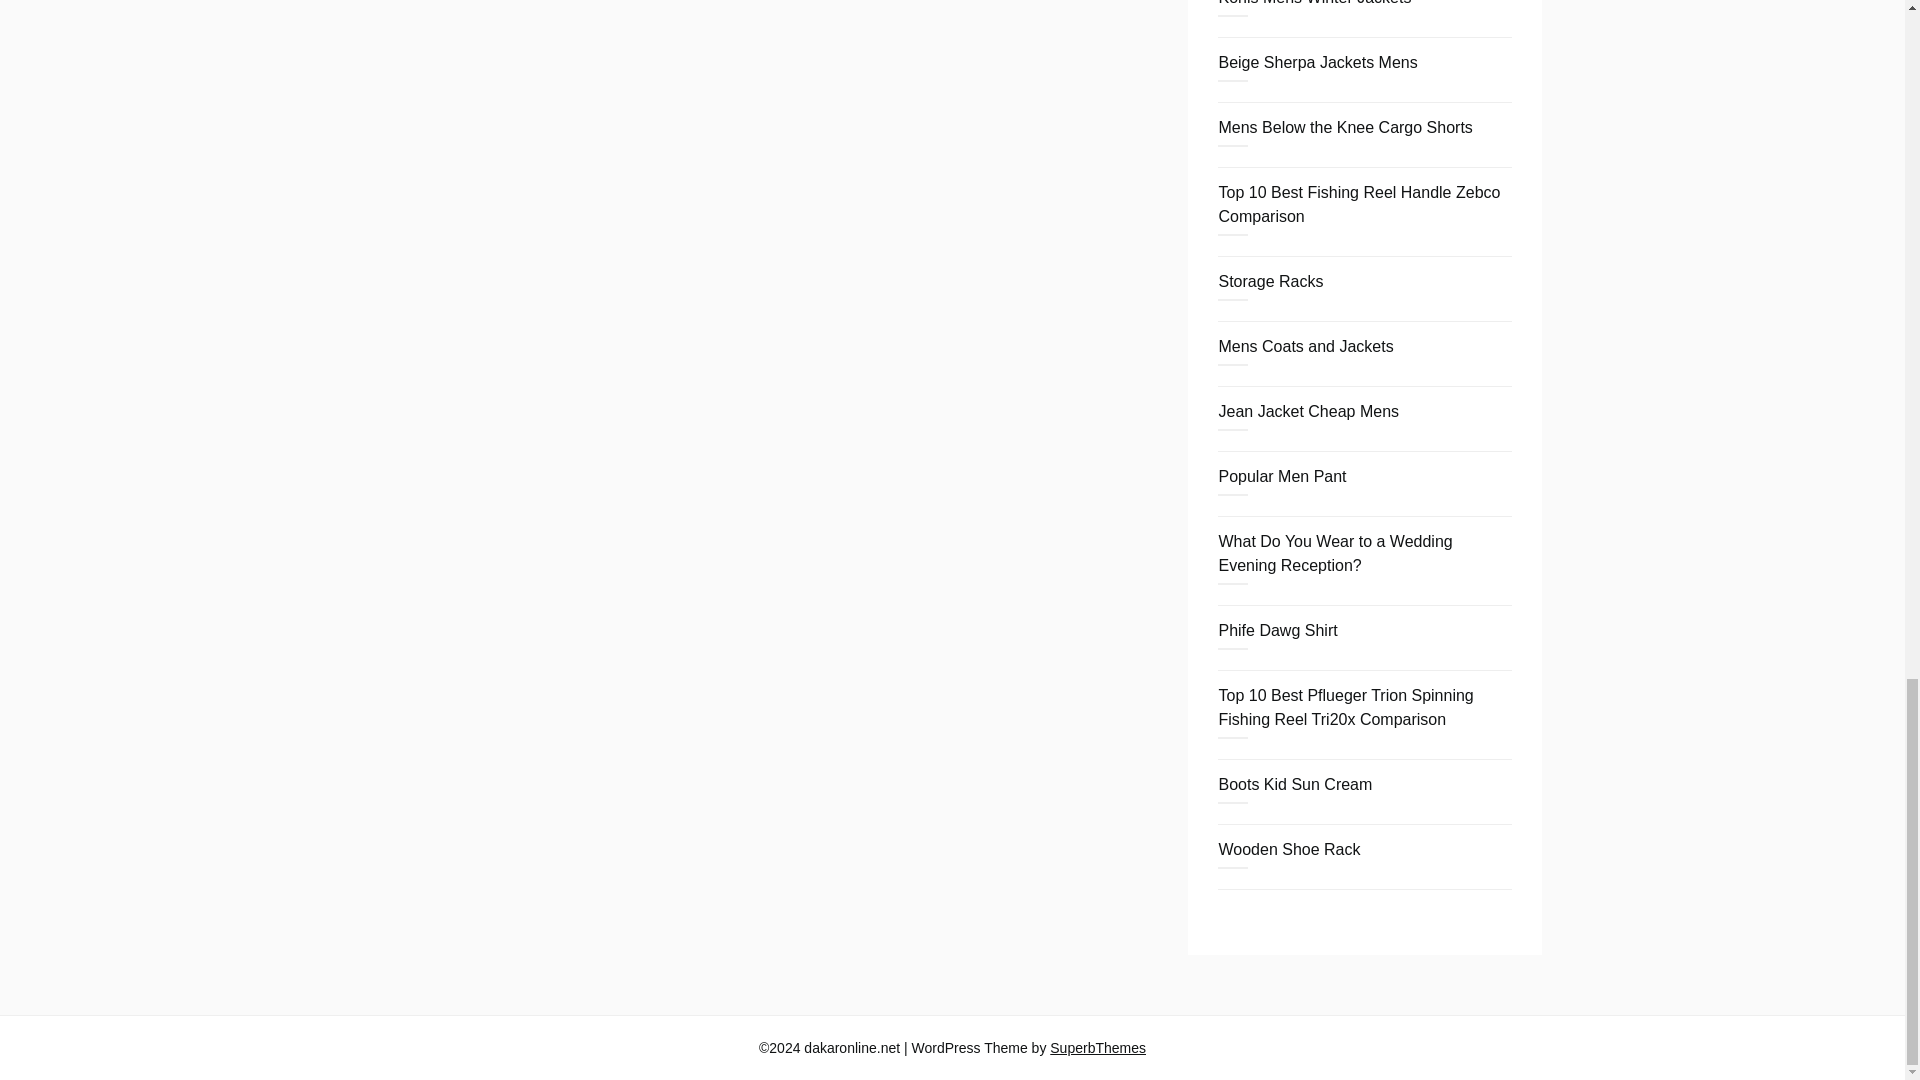 This screenshot has height=1080, width=1920. What do you see at coordinates (1098, 1048) in the screenshot?
I see `SuperbThemes` at bounding box center [1098, 1048].